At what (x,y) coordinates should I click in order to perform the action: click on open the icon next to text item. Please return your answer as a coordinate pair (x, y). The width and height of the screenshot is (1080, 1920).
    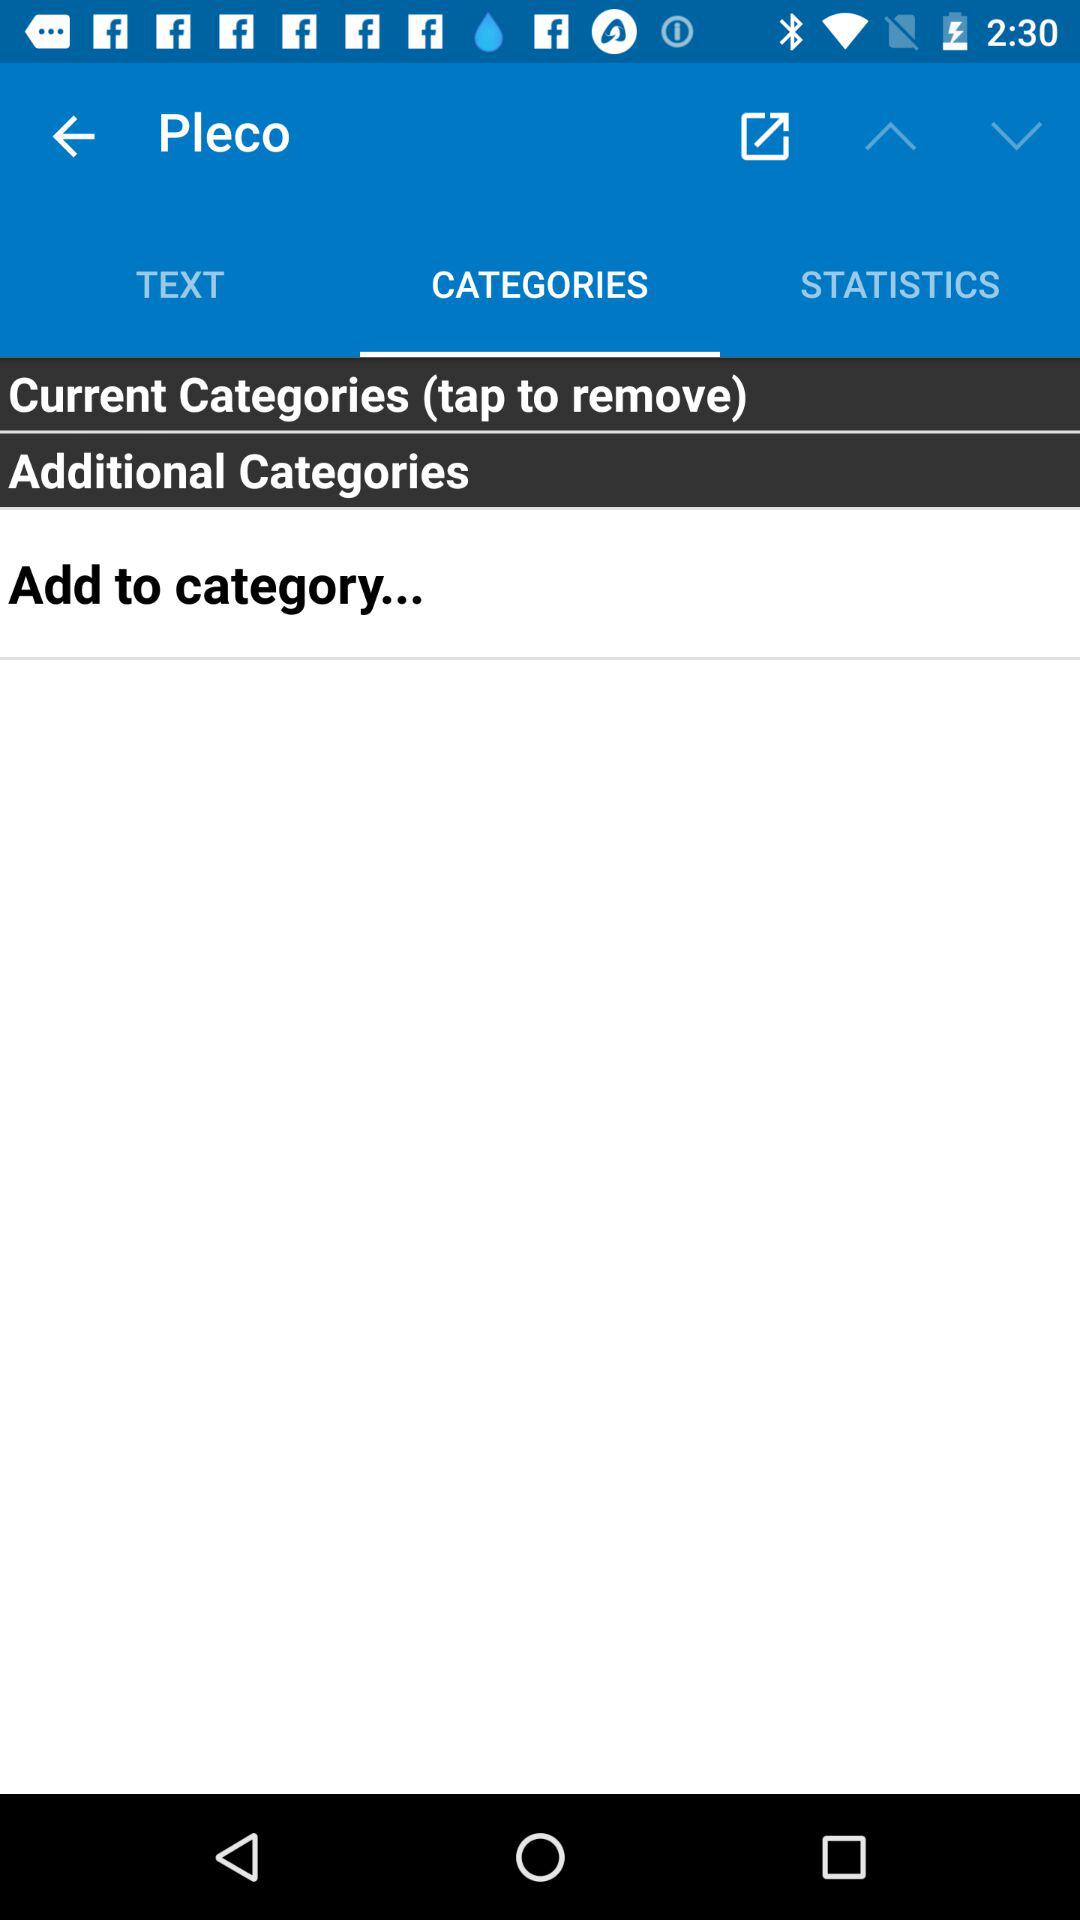
    Looking at the image, I should click on (764, 136).